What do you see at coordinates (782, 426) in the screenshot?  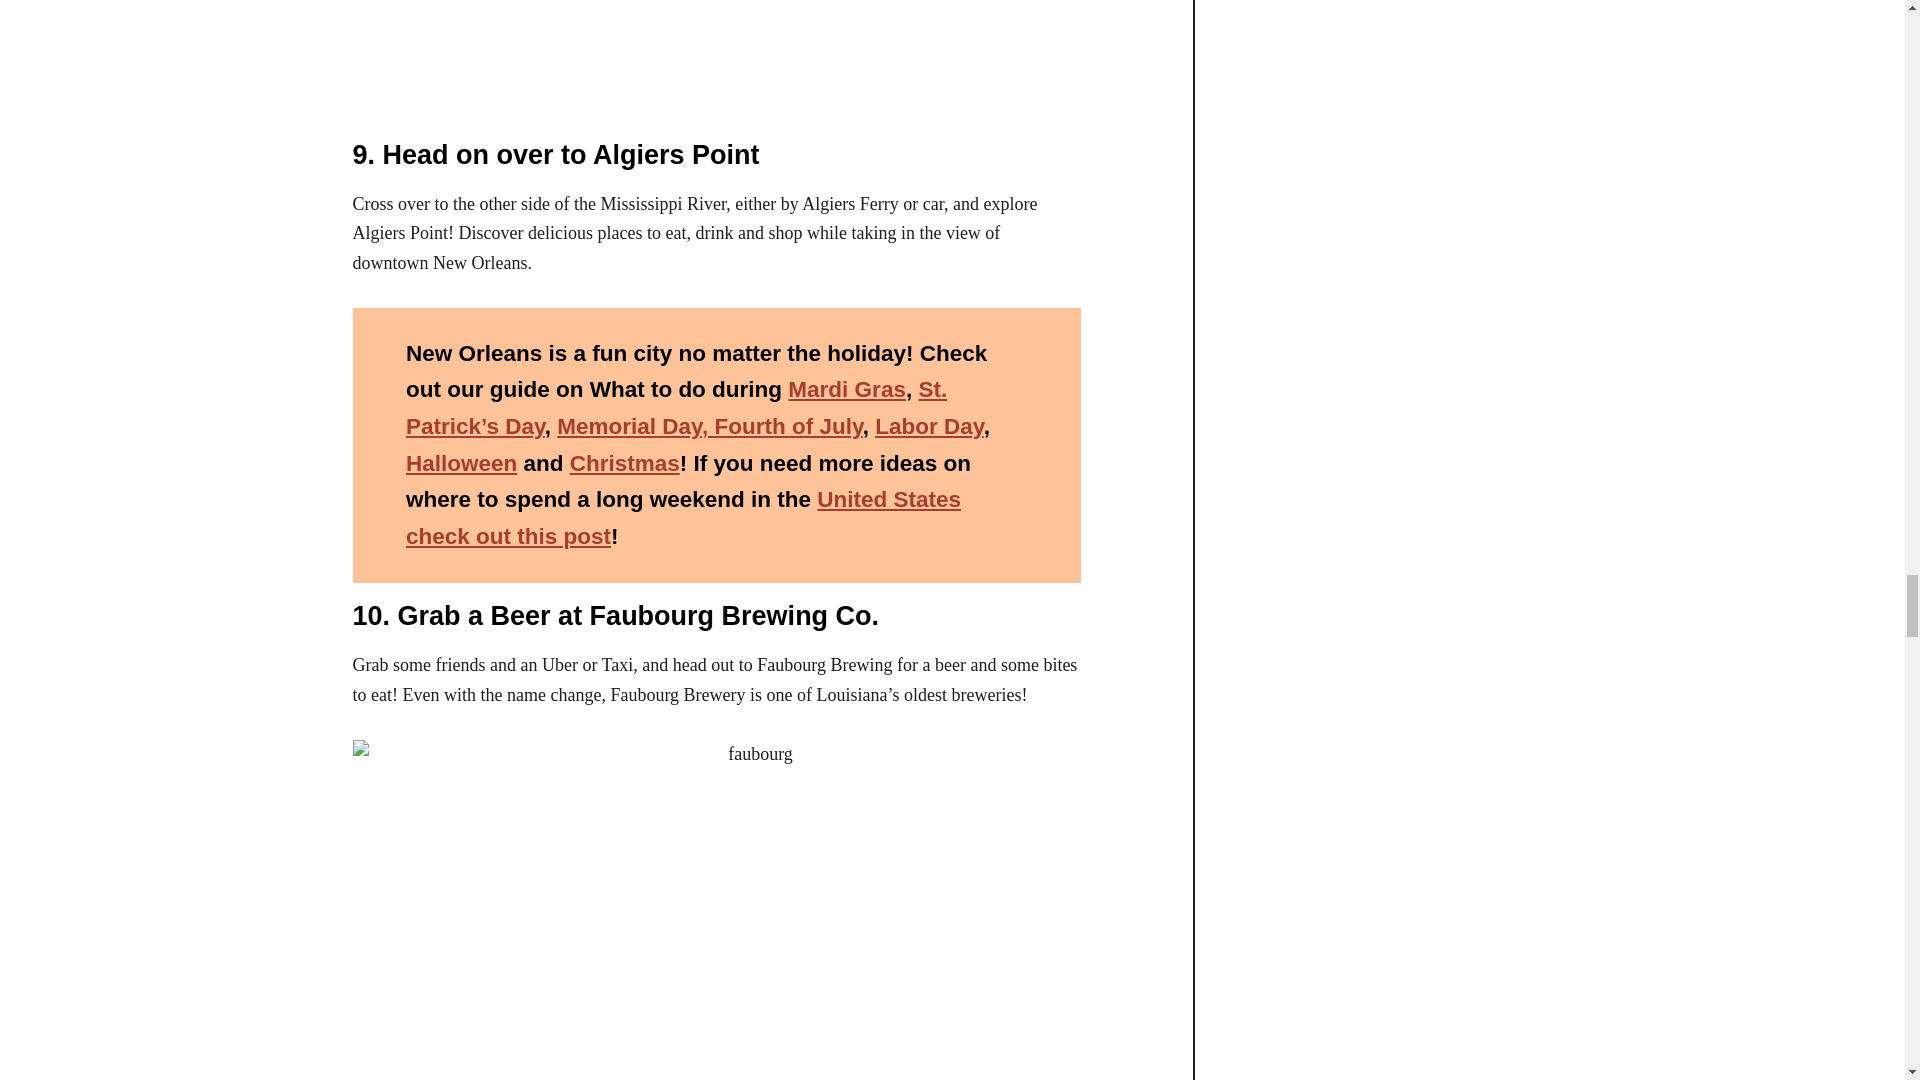 I see `, Fourth of July` at bounding box center [782, 426].